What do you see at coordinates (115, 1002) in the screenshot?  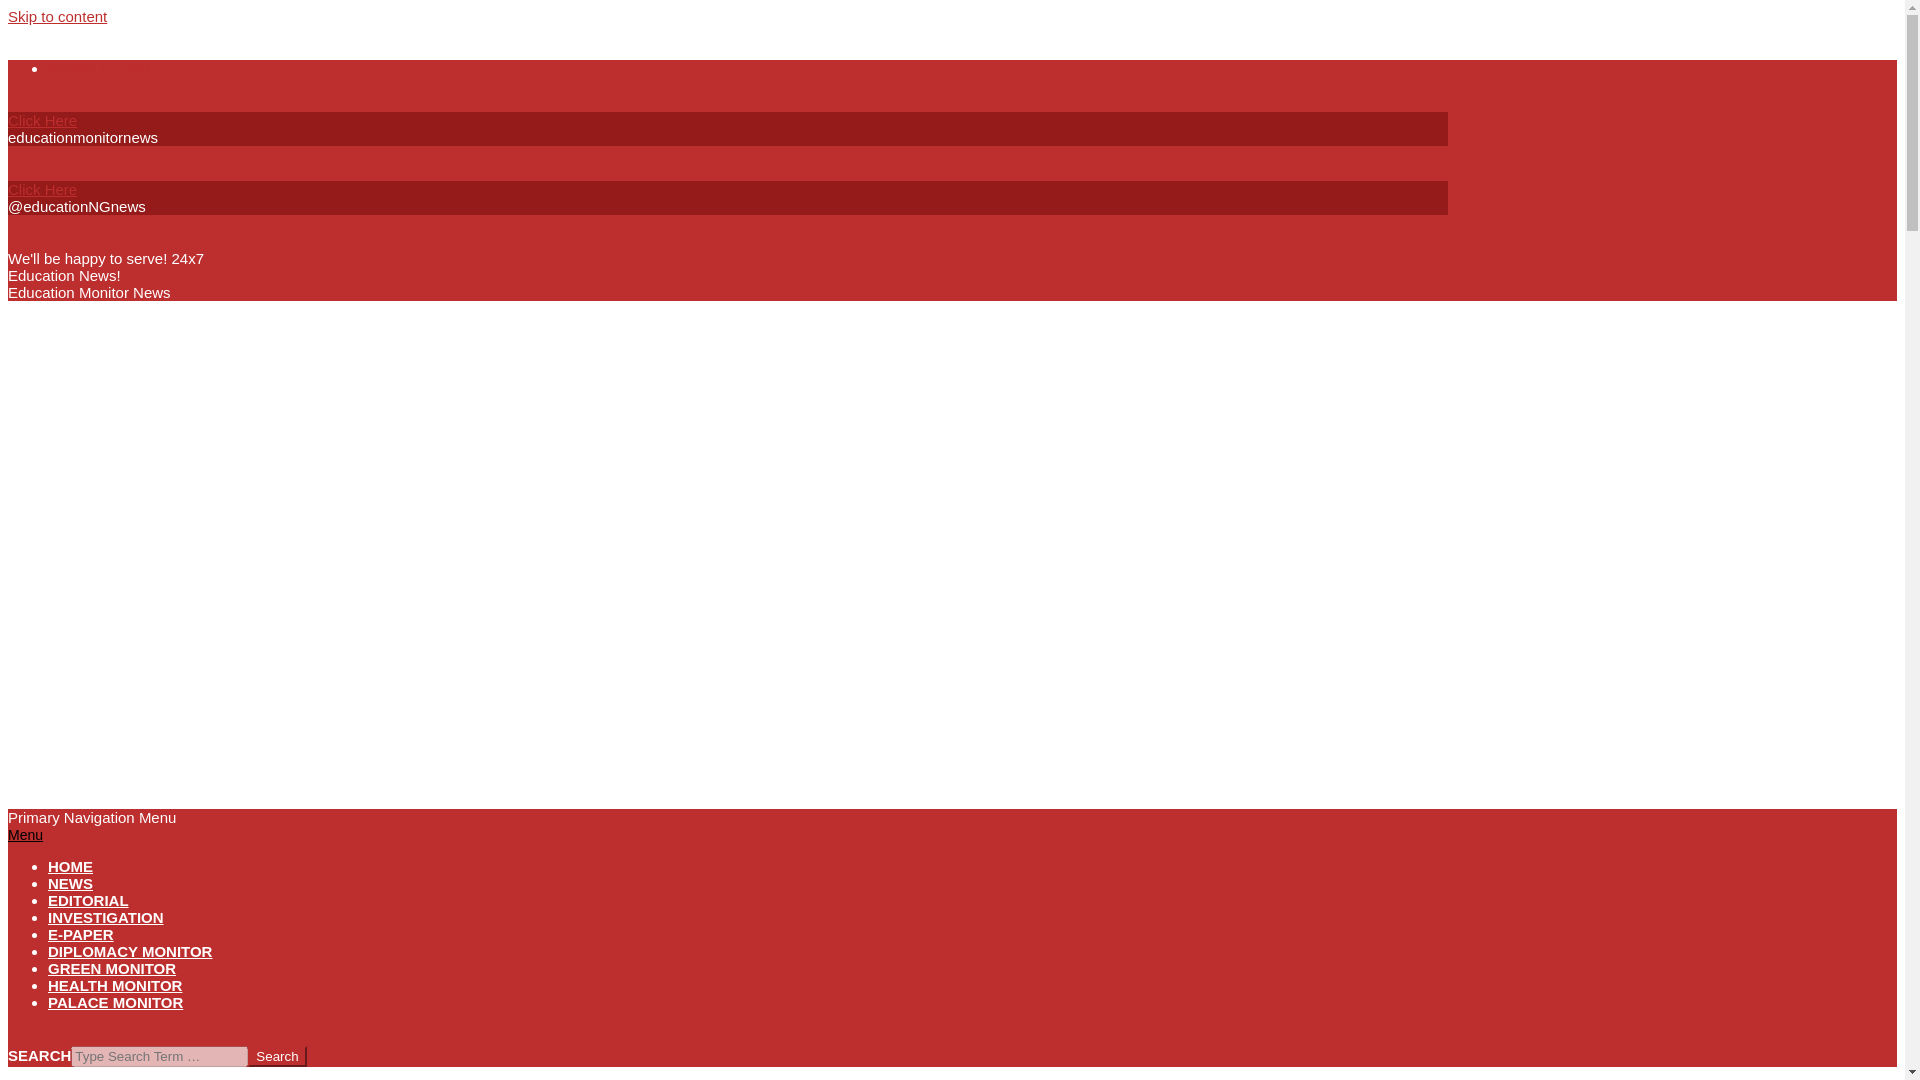 I see `PALACE MONITOR` at bounding box center [115, 1002].